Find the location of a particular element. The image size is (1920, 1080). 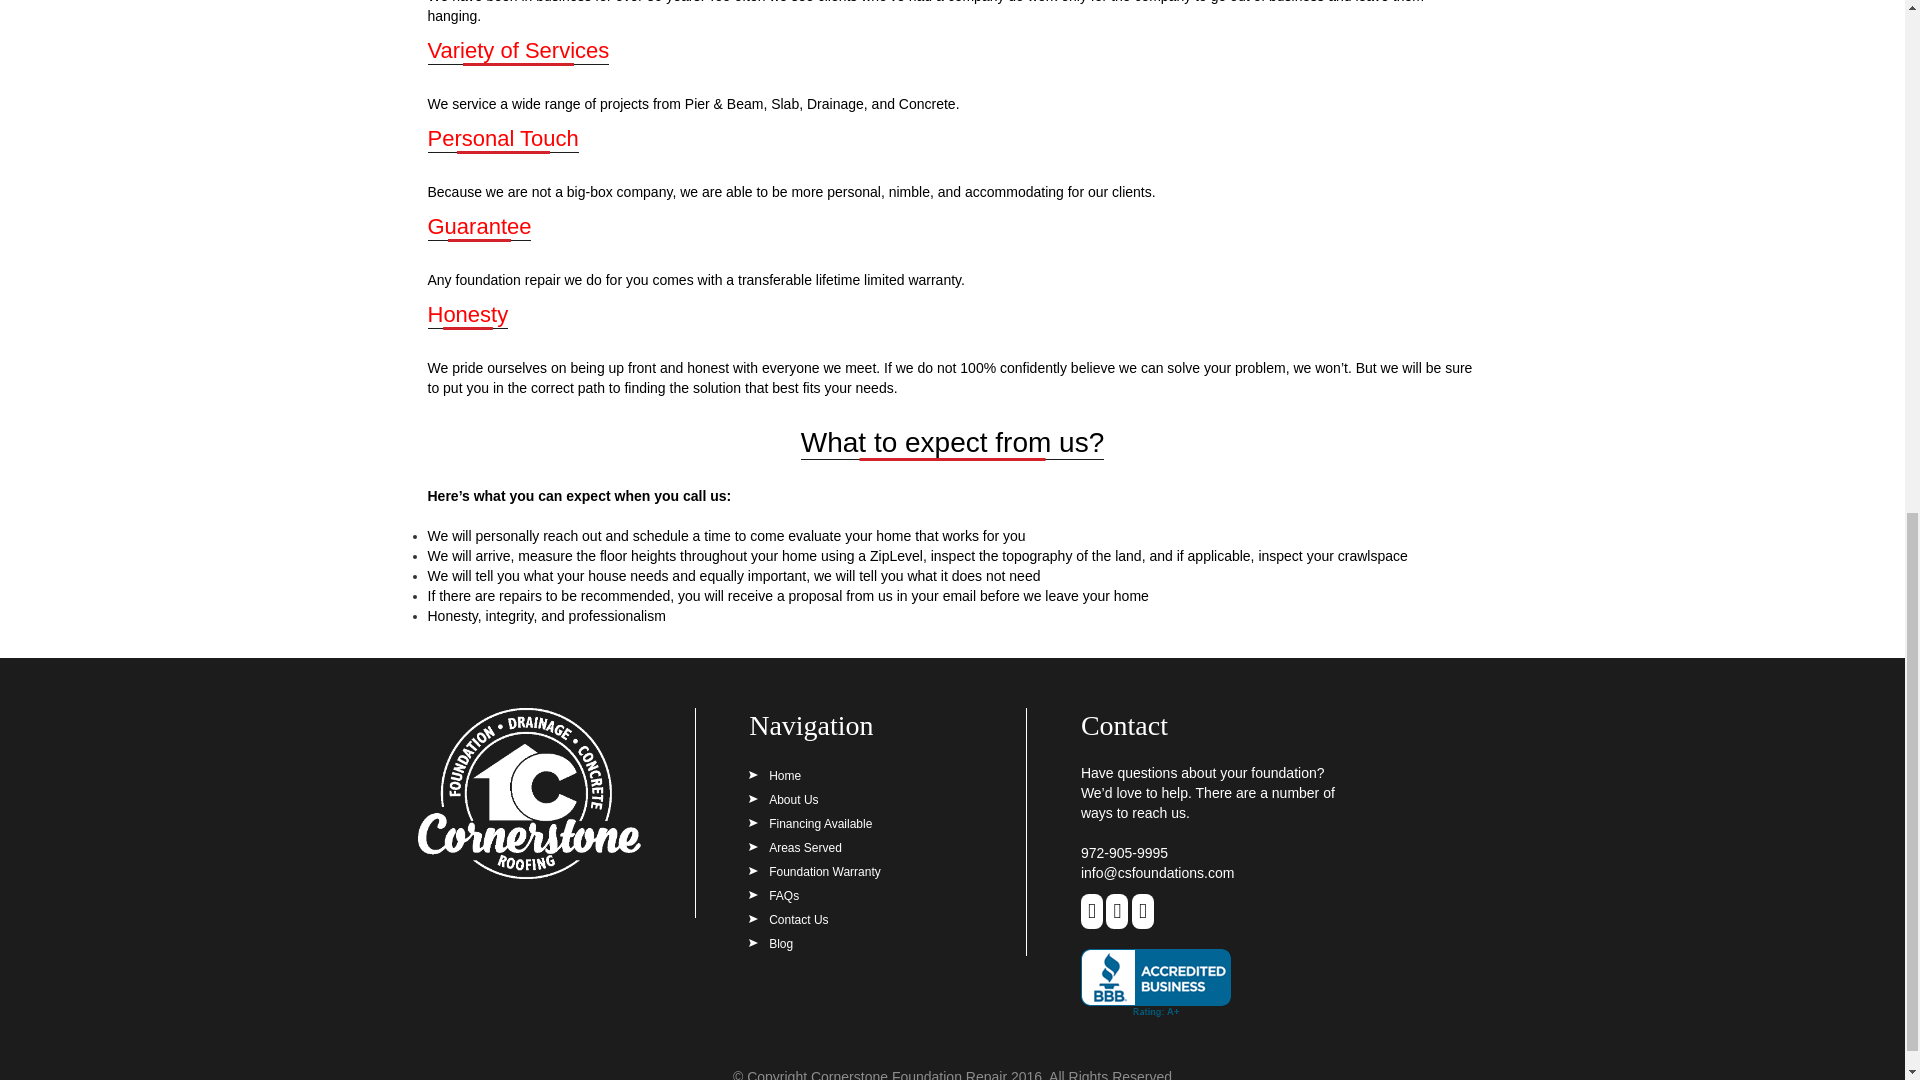

Drainage is located at coordinates (835, 104).